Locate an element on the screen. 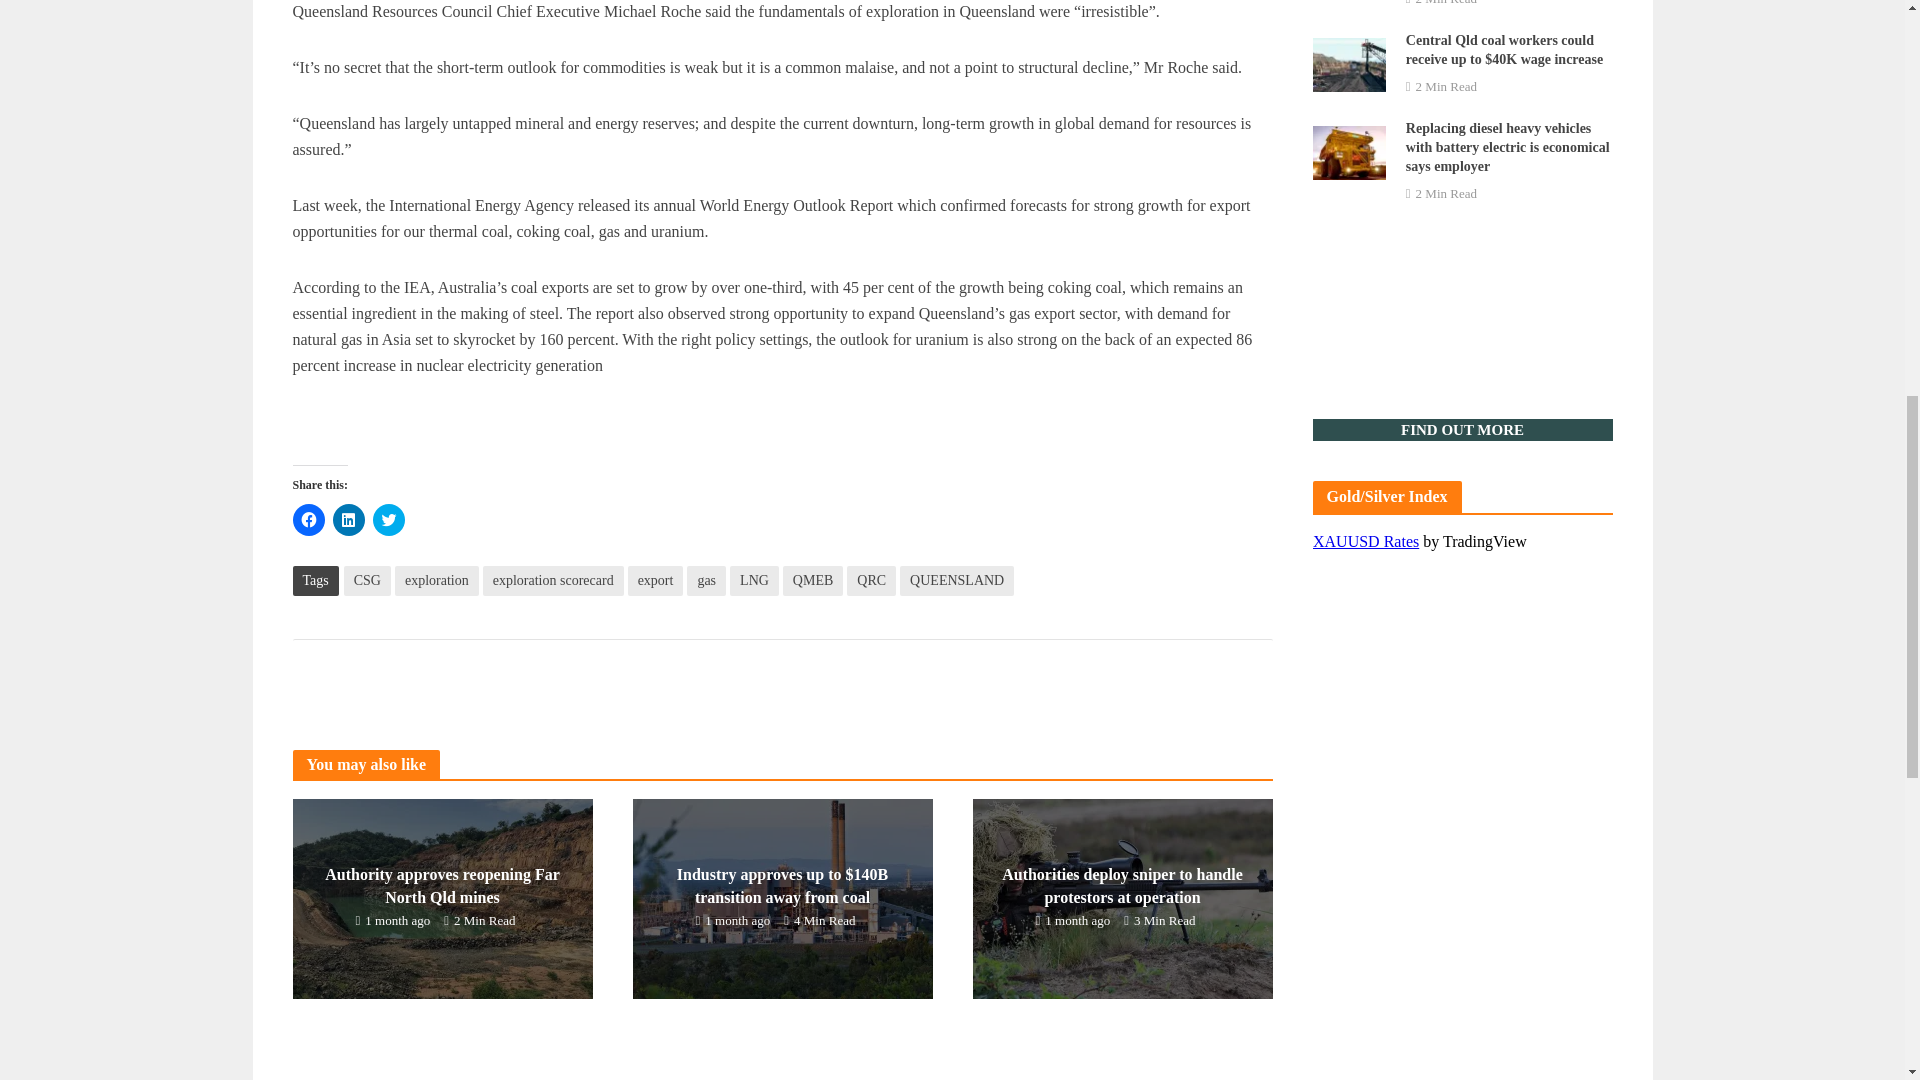 This screenshot has width=1920, height=1080. Click to share on Facebook is located at coordinates (308, 520).